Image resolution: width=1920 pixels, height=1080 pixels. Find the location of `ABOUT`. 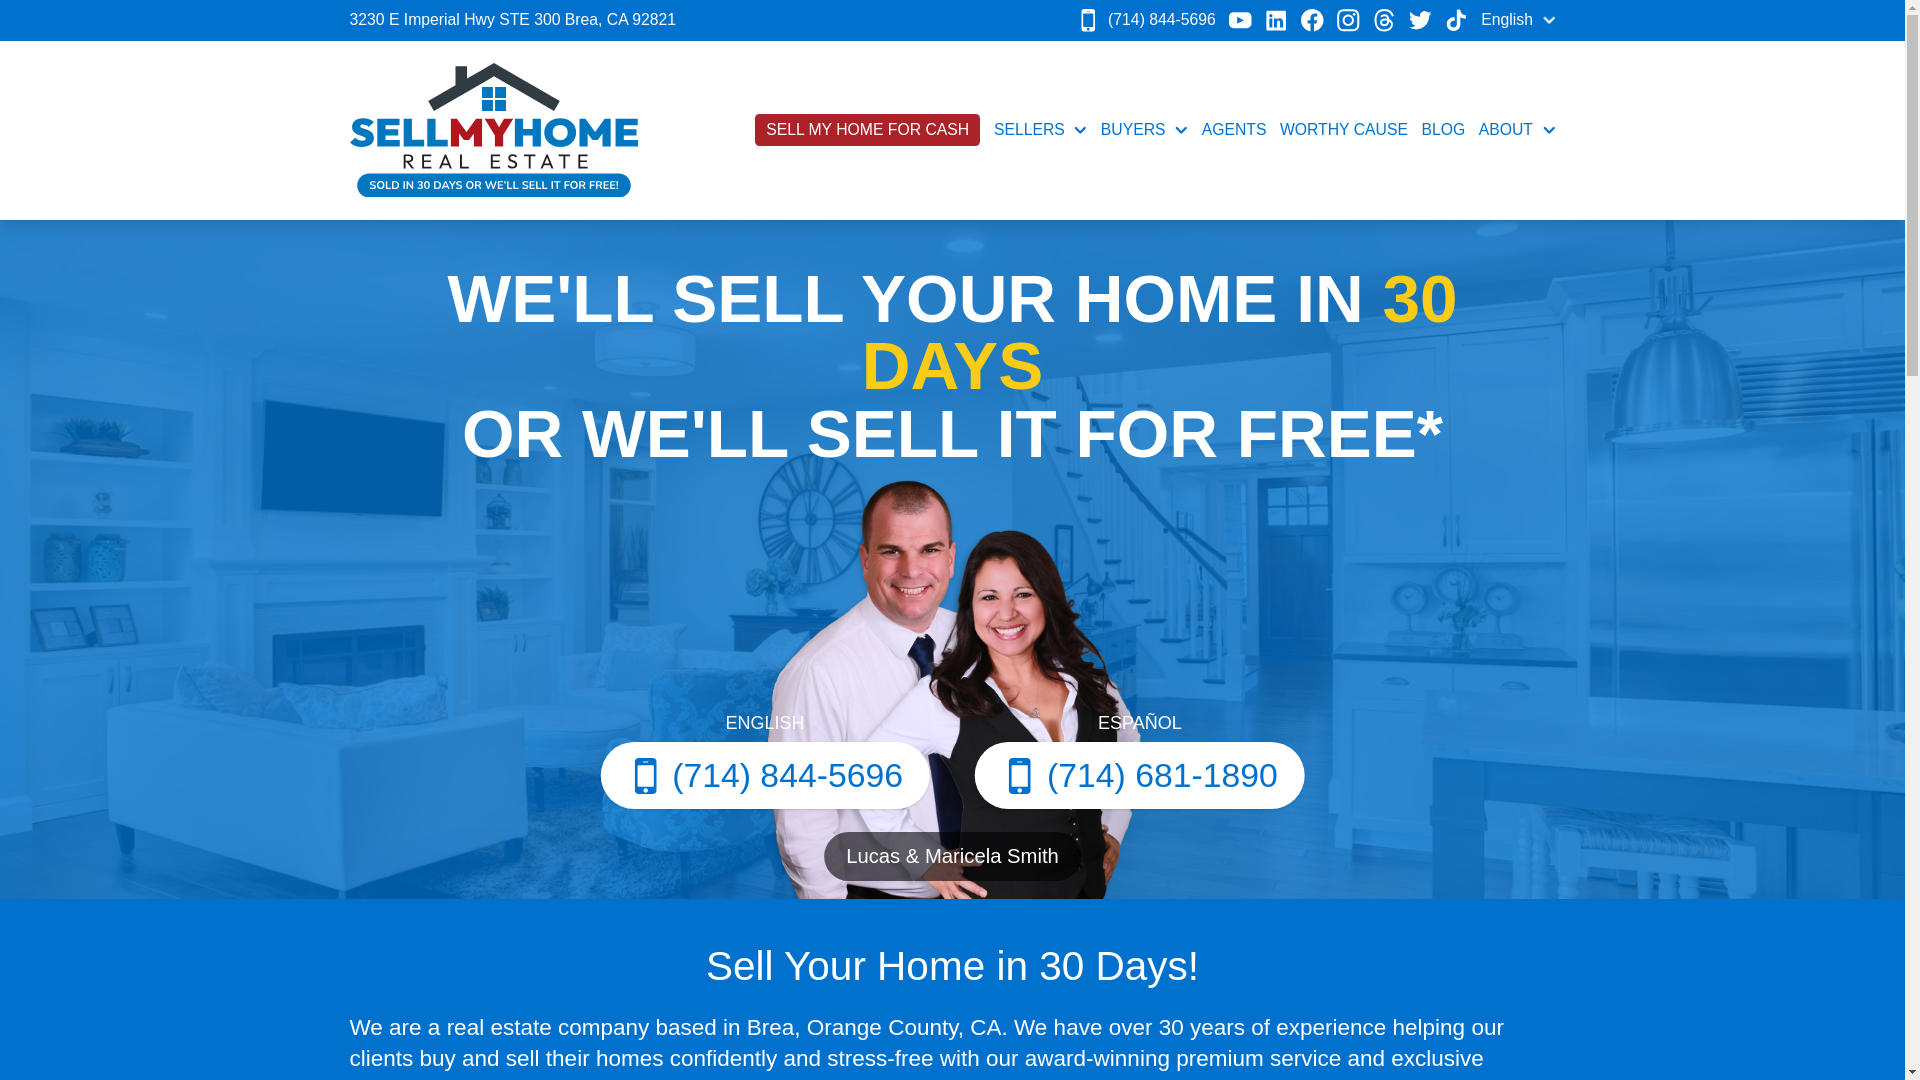

ABOUT is located at coordinates (1516, 130).